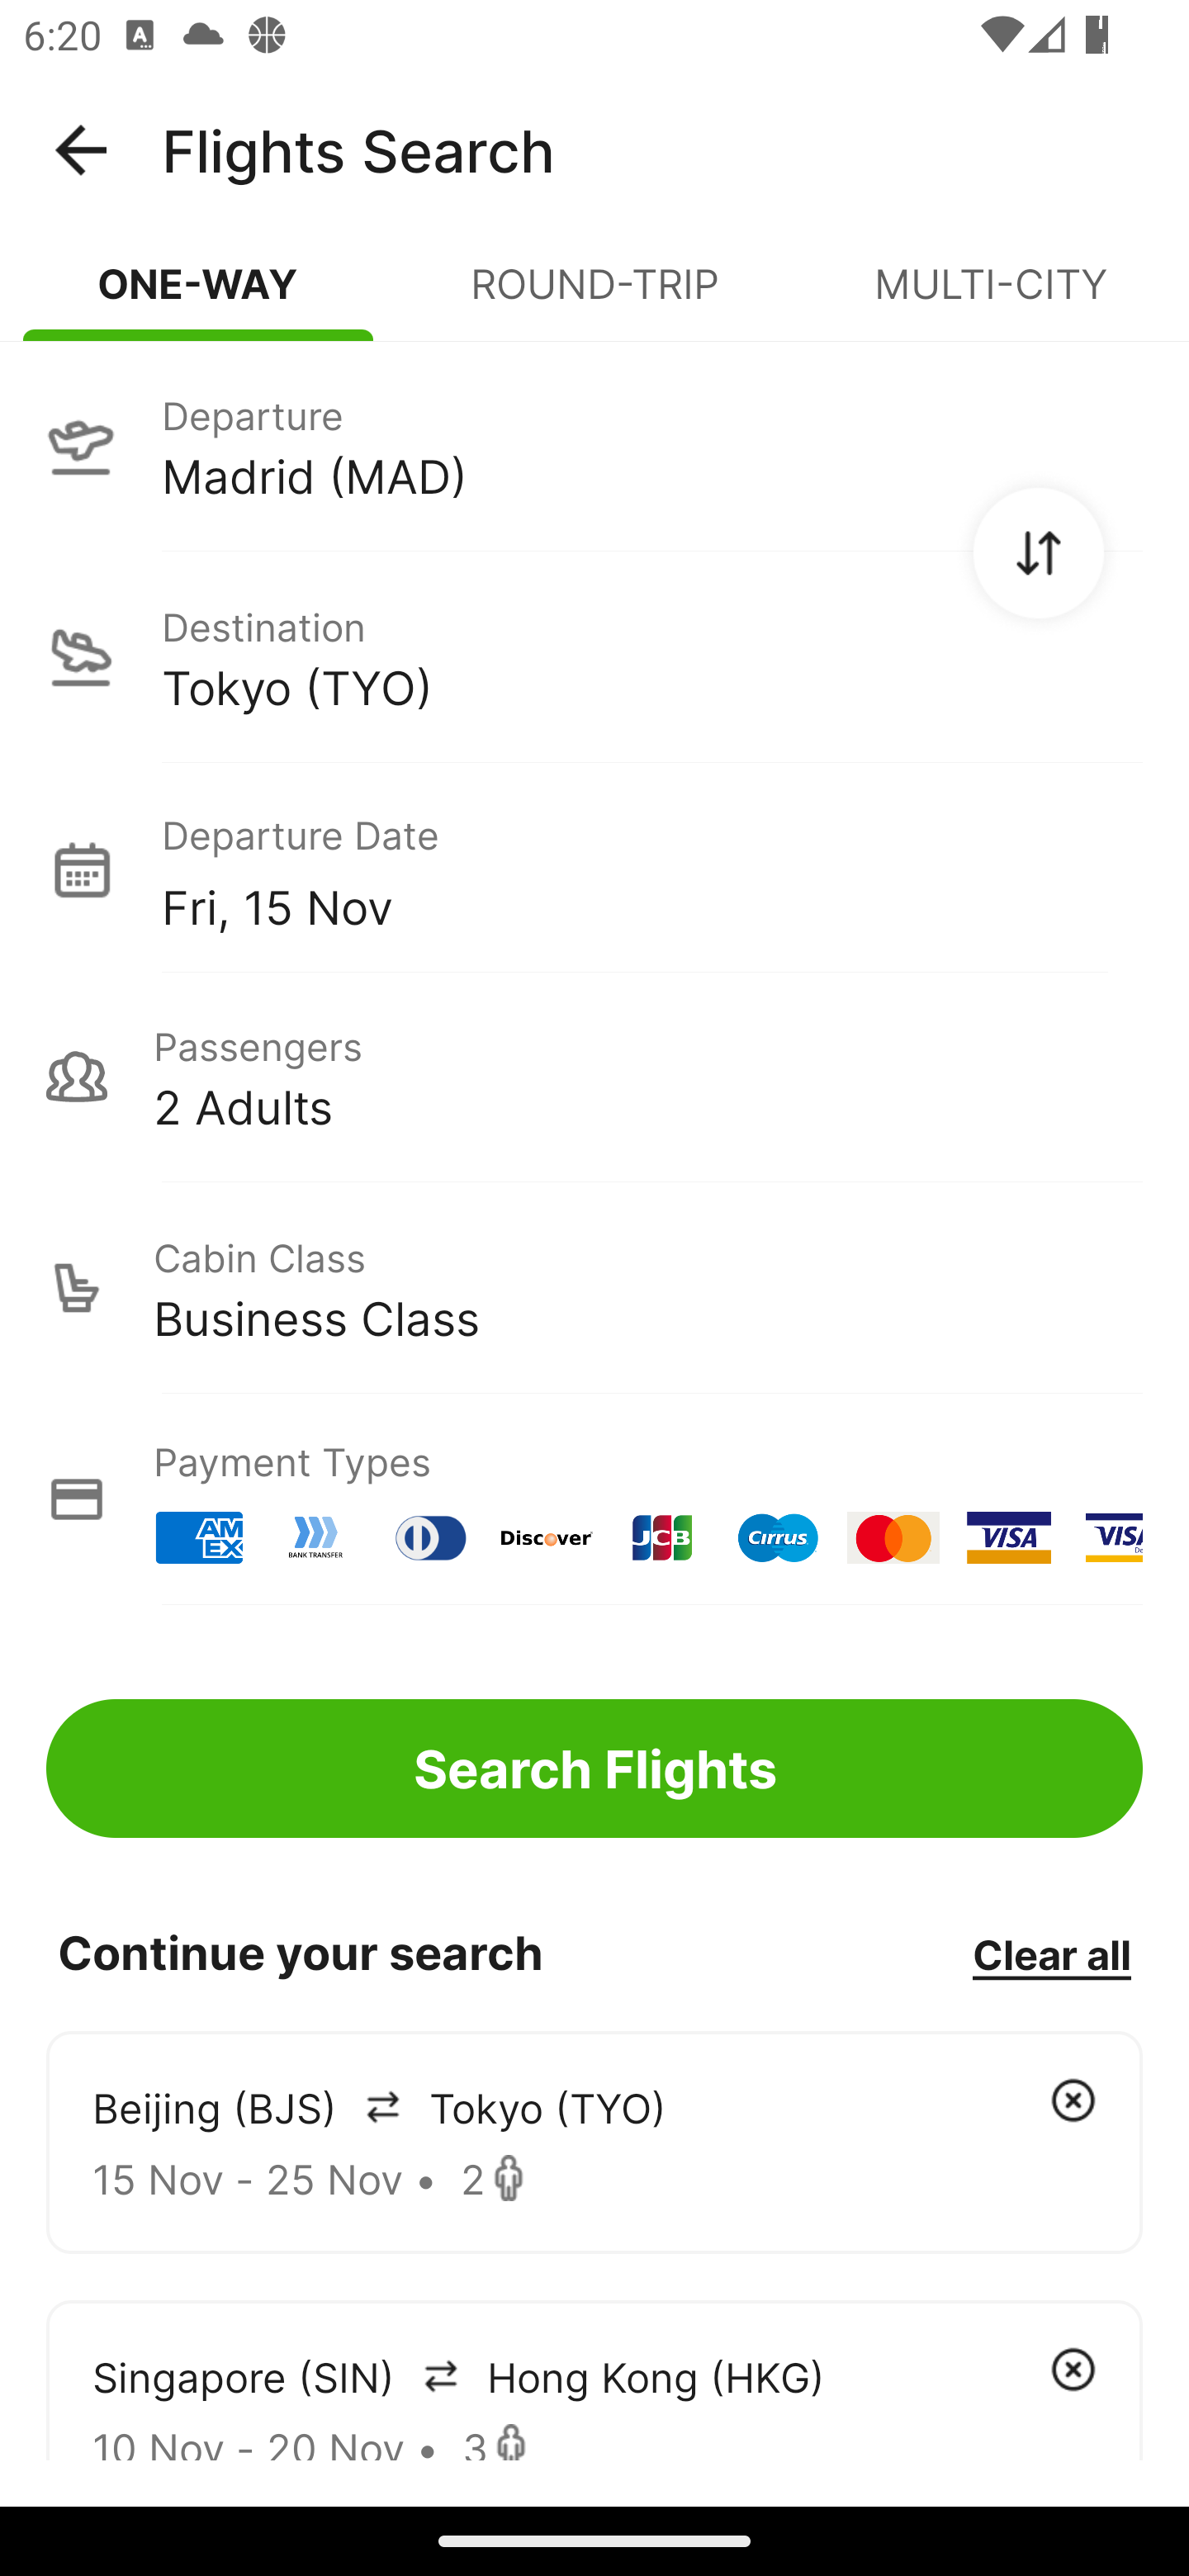  What do you see at coordinates (594, 1288) in the screenshot?
I see `Cabin Class Business Class` at bounding box center [594, 1288].